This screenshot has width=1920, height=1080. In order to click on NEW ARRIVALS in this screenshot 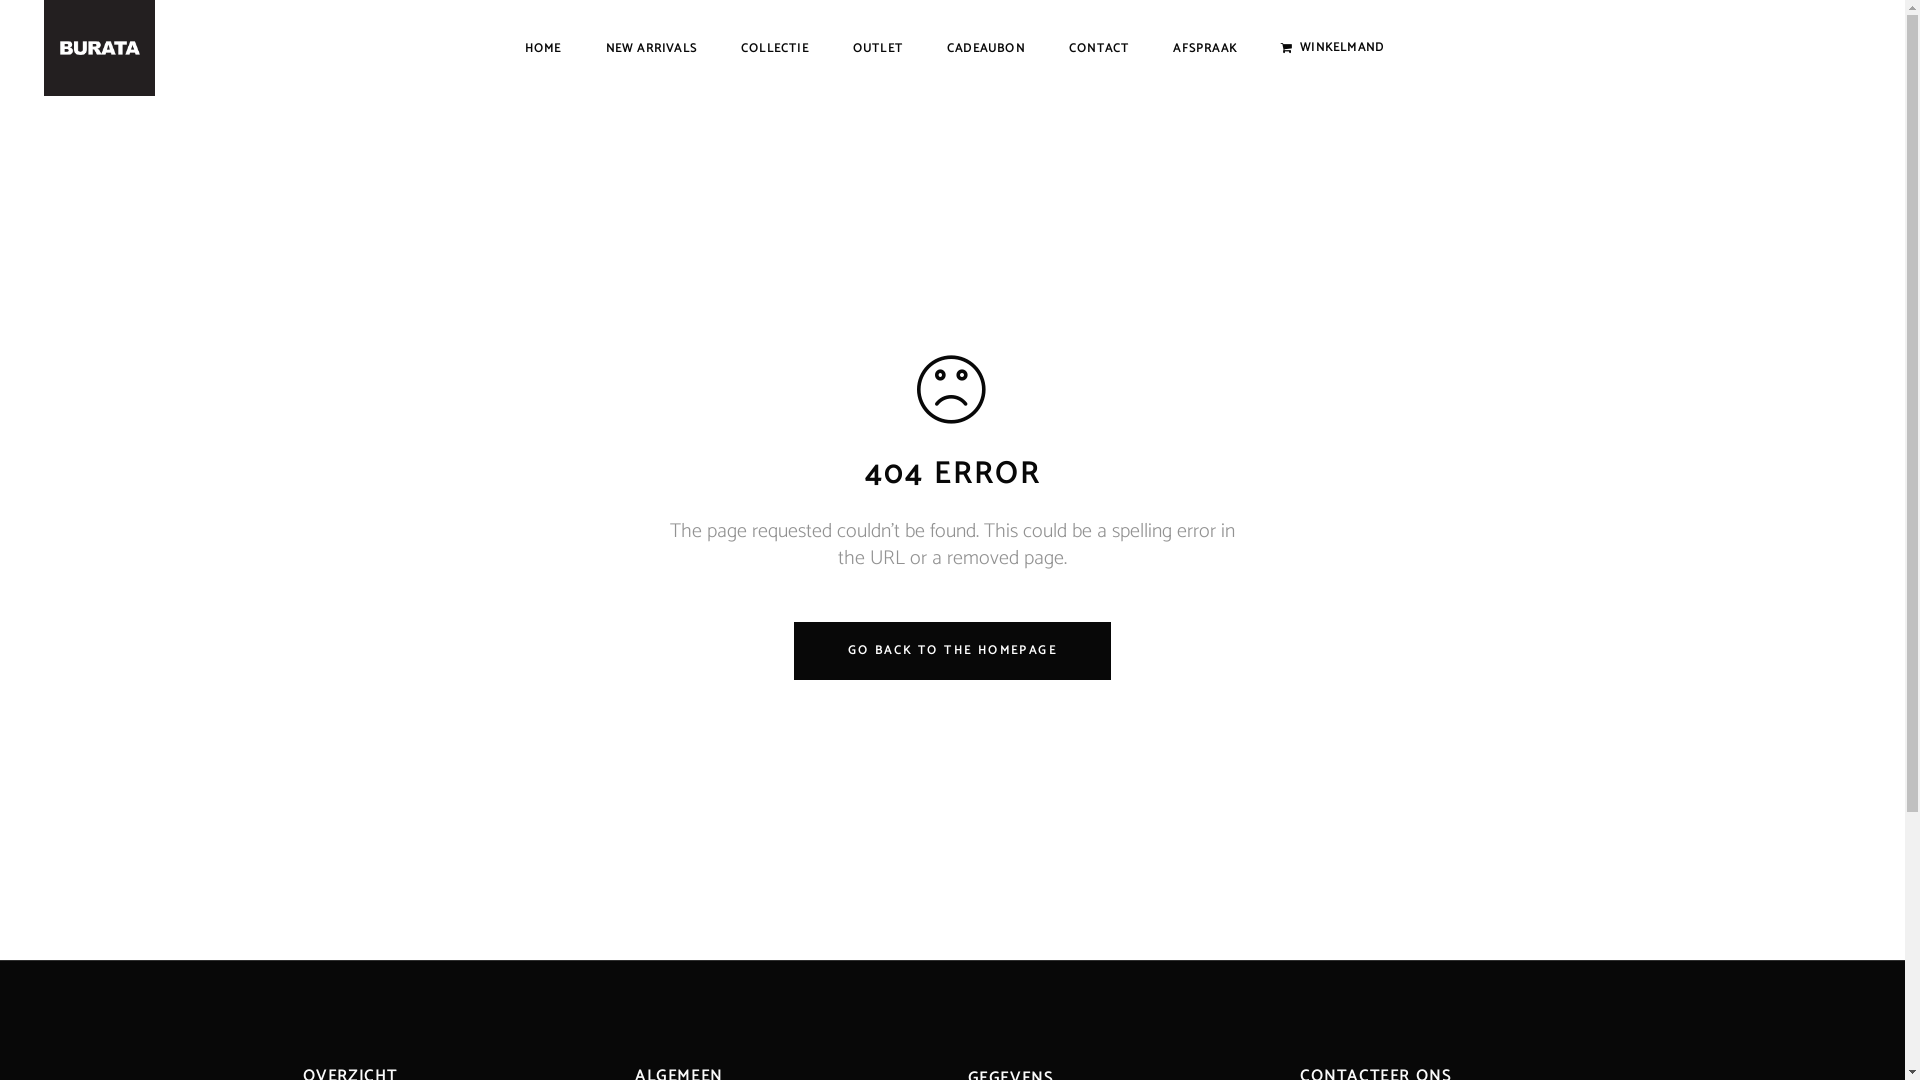, I will do `click(652, 48)`.